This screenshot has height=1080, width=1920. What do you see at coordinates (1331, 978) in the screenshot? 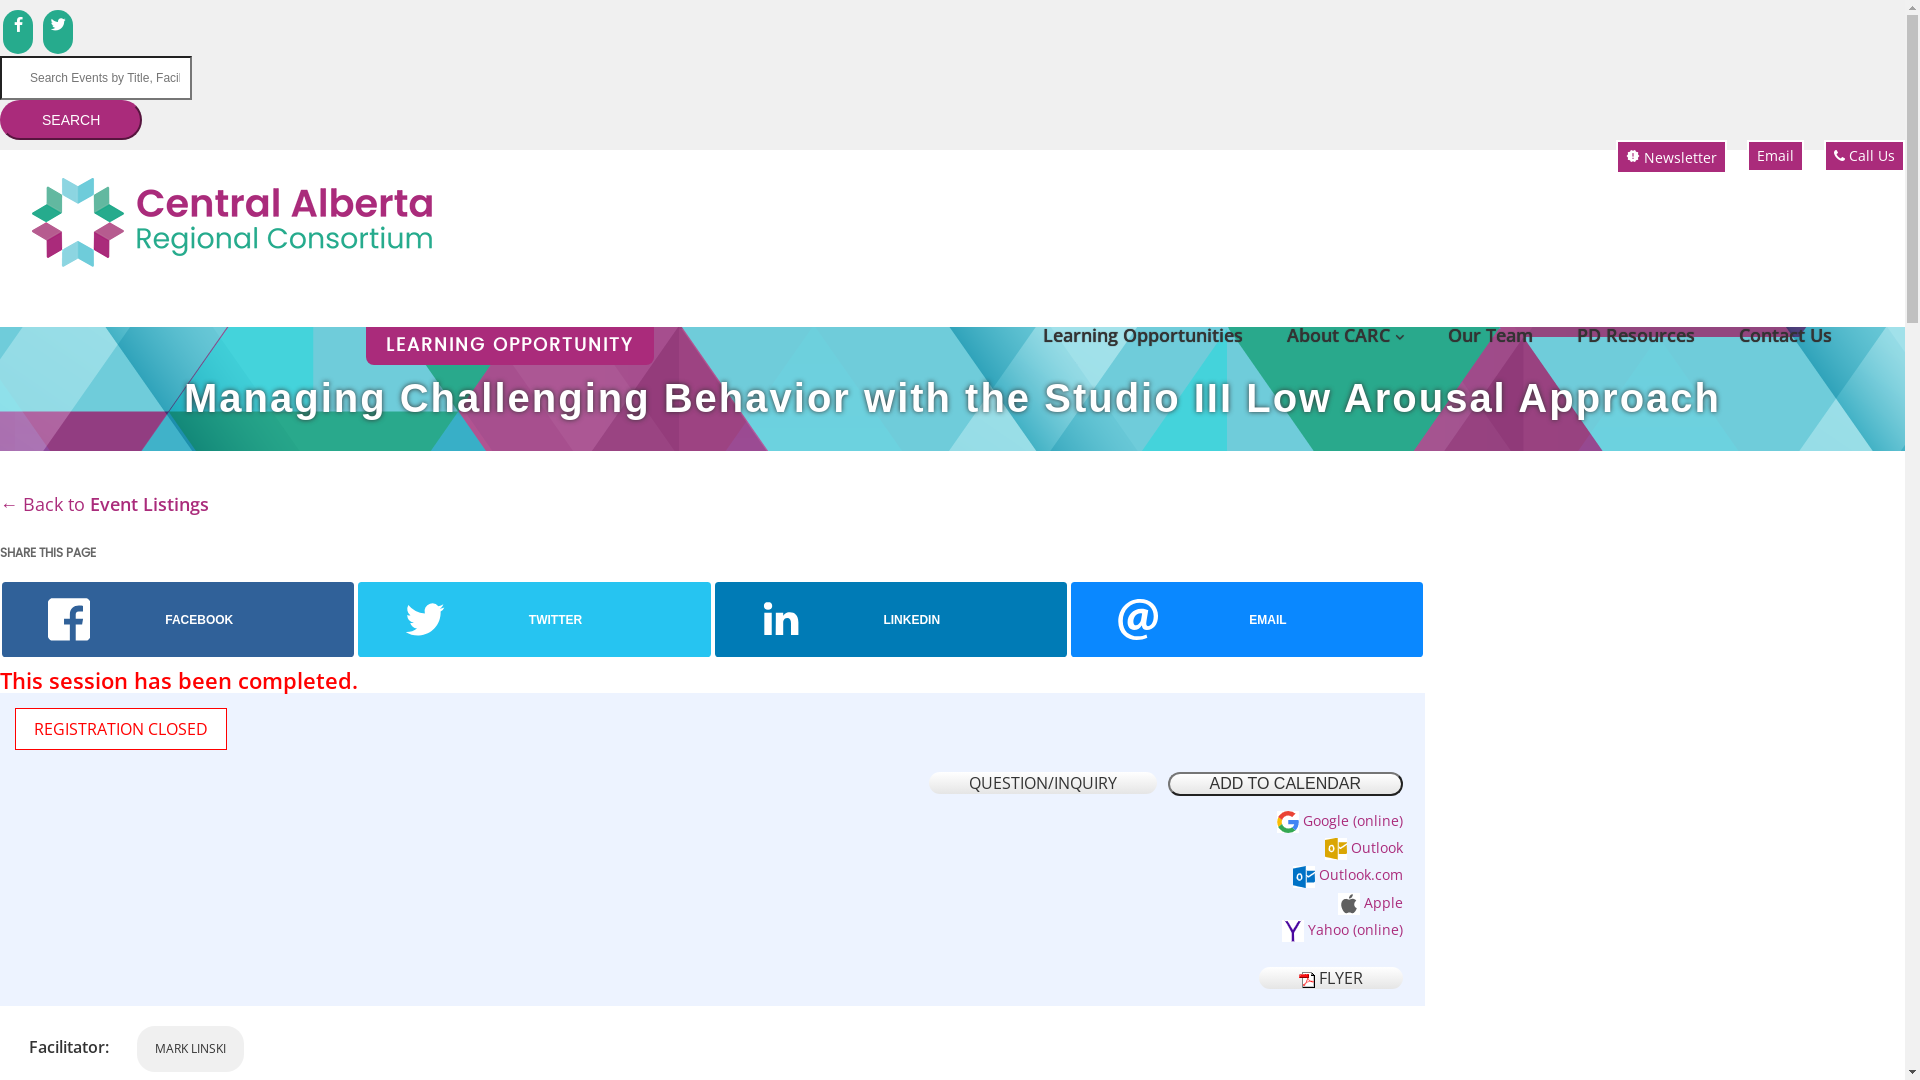
I see `FLYER` at bounding box center [1331, 978].